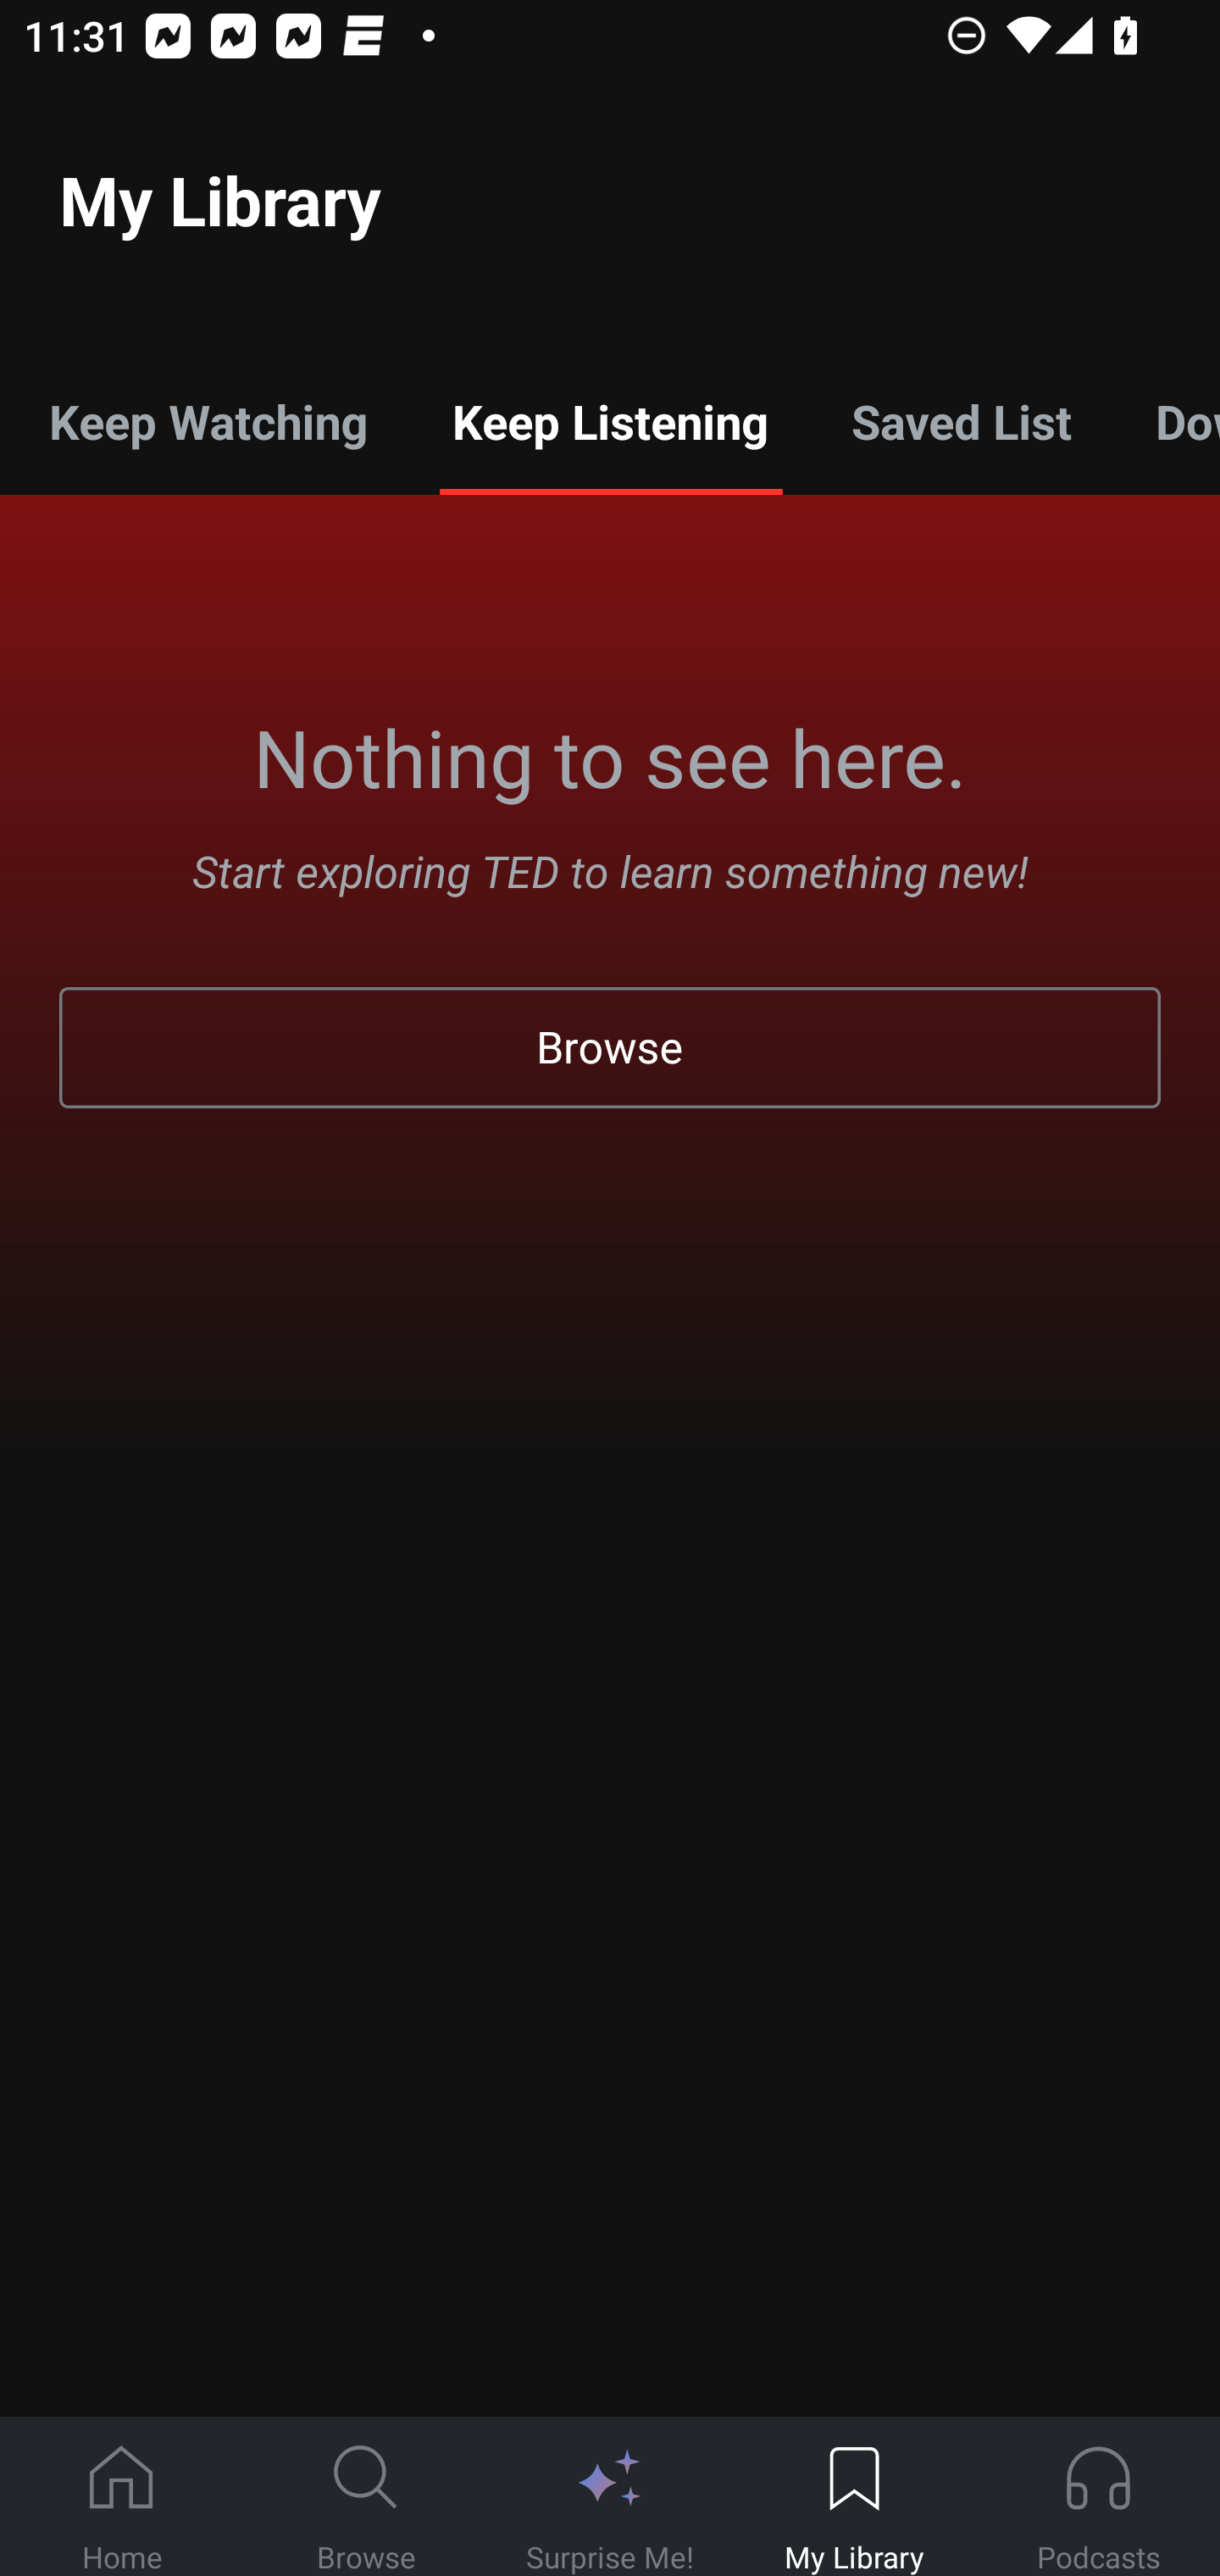 This screenshot has height=2576, width=1220. What do you see at coordinates (610, 1047) in the screenshot?
I see `Browse` at bounding box center [610, 1047].